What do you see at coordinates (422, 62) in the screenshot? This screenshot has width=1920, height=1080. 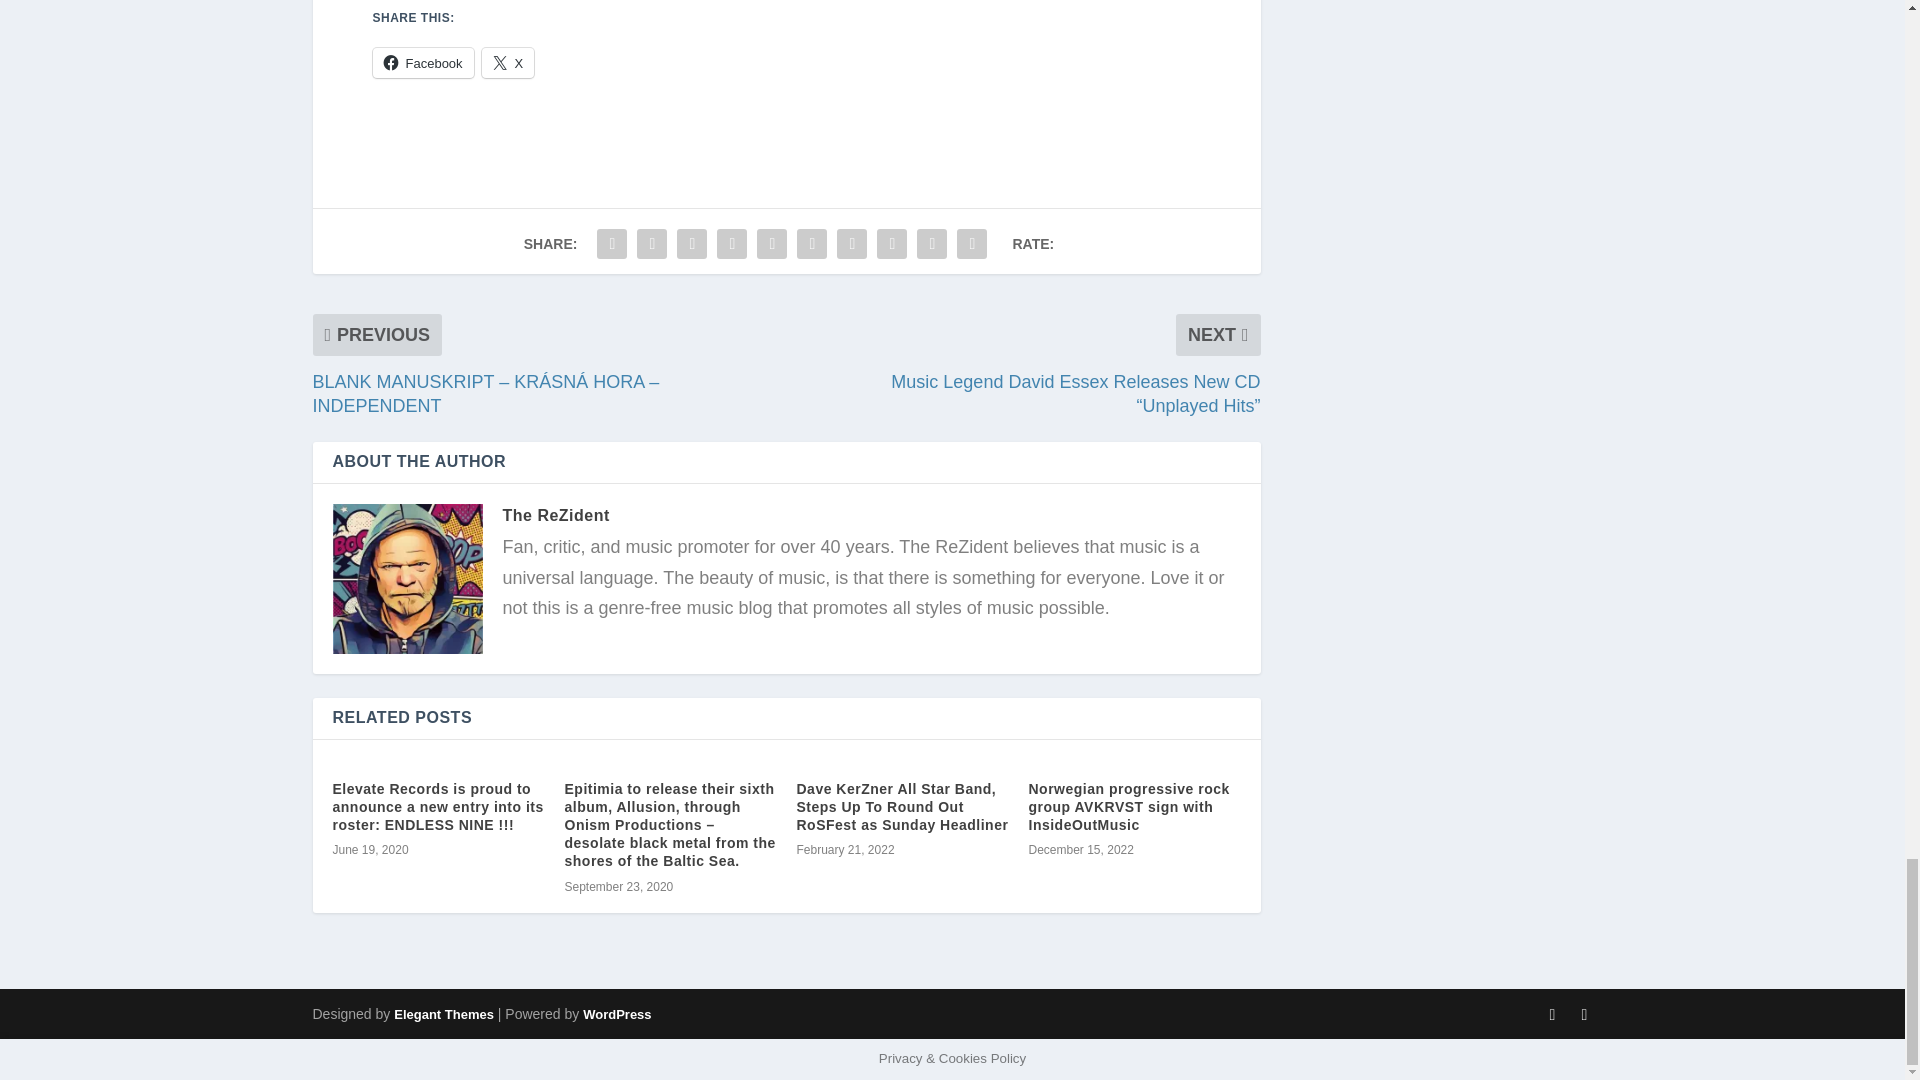 I see `Click to share on Facebook` at bounding box center [422, 62].